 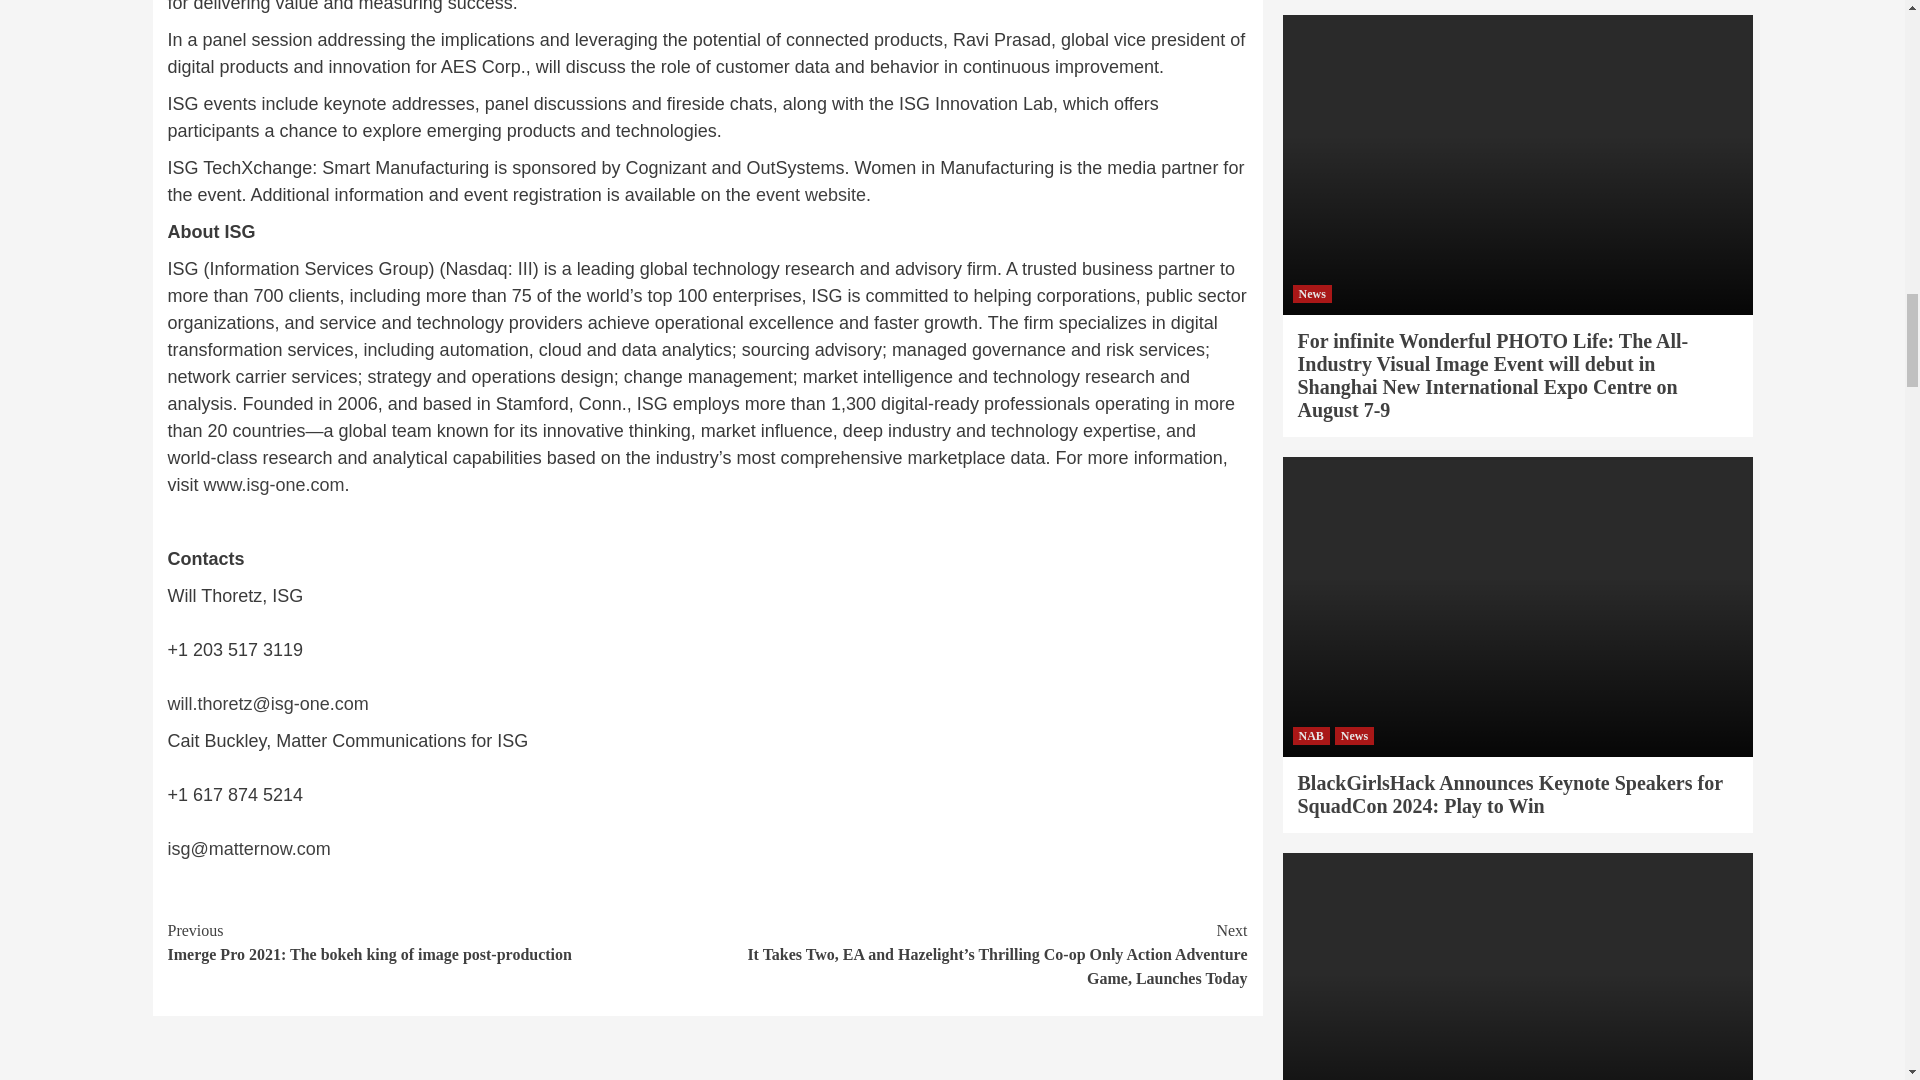 I want to click on www.isg-one.com, so click(x=274, y=484).